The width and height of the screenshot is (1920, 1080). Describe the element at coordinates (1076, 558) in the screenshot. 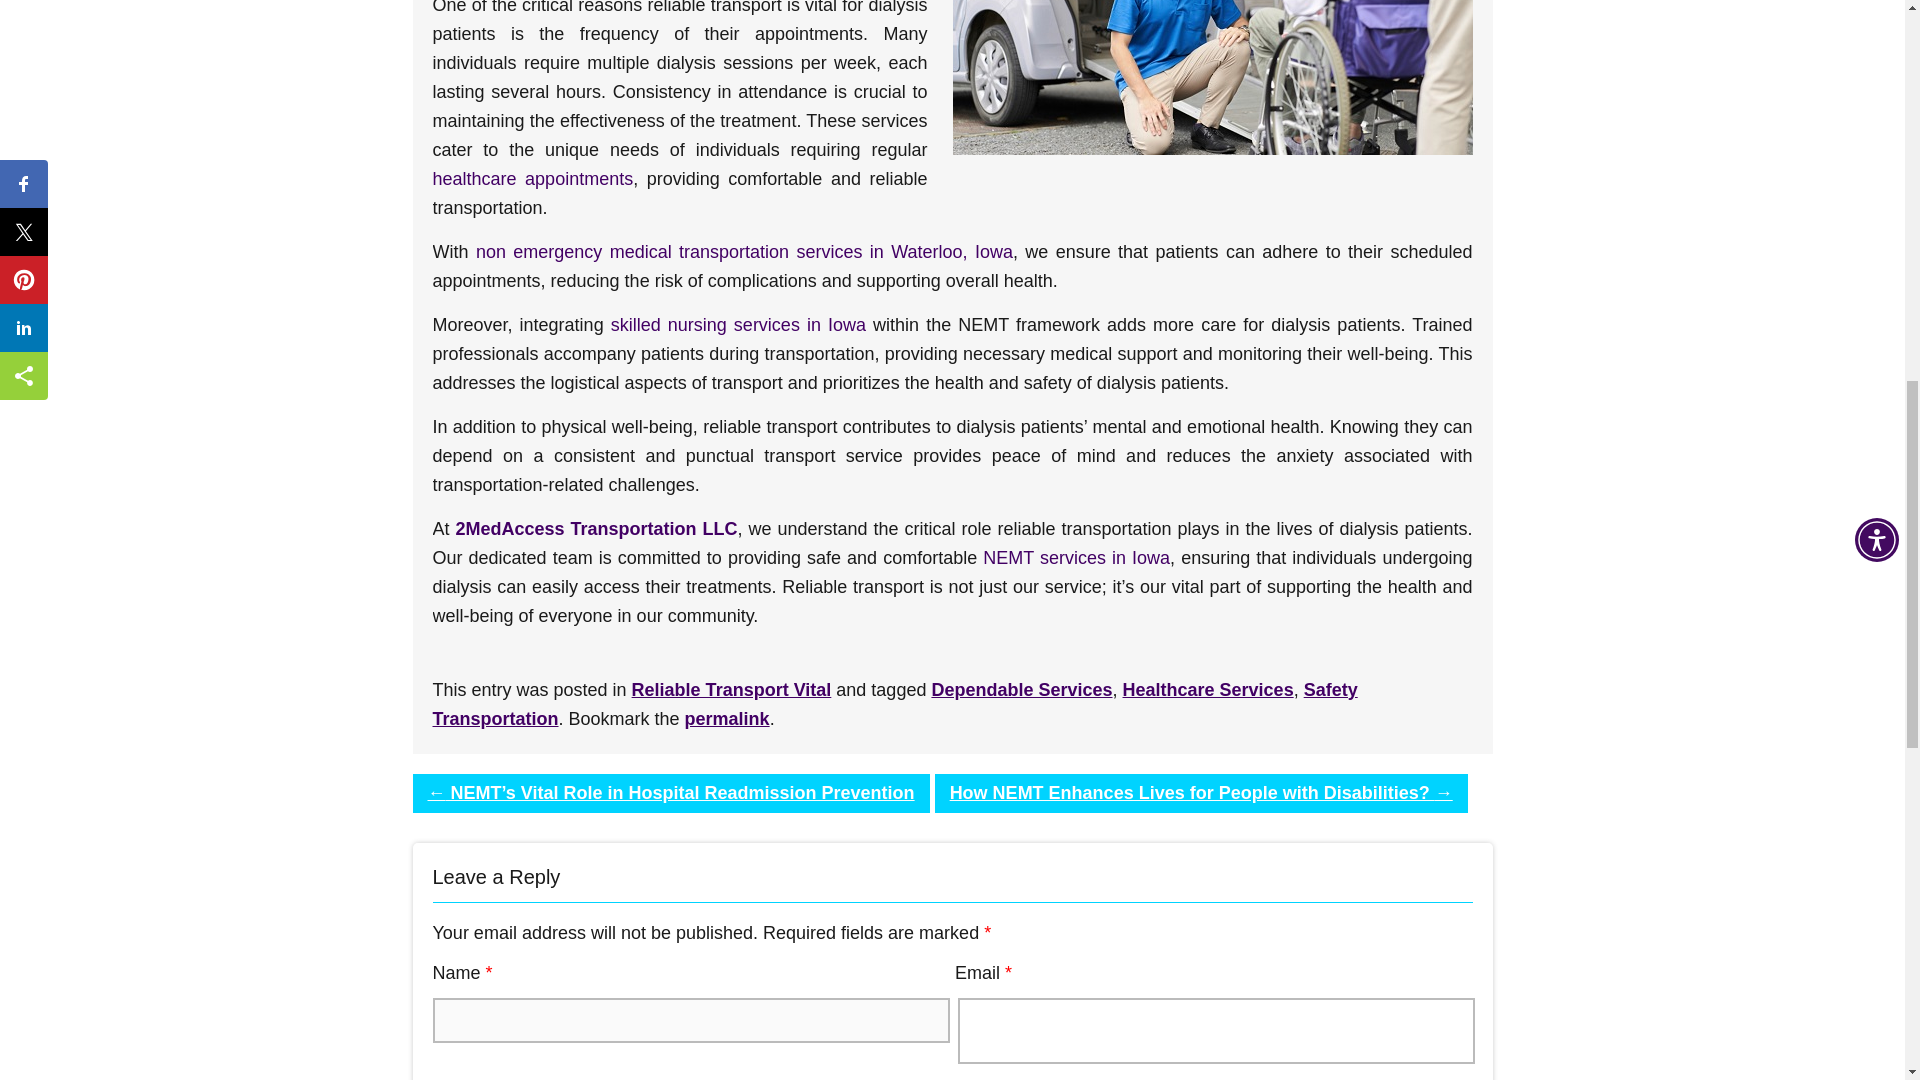

I see `NEMT services in Iowa` at that location.